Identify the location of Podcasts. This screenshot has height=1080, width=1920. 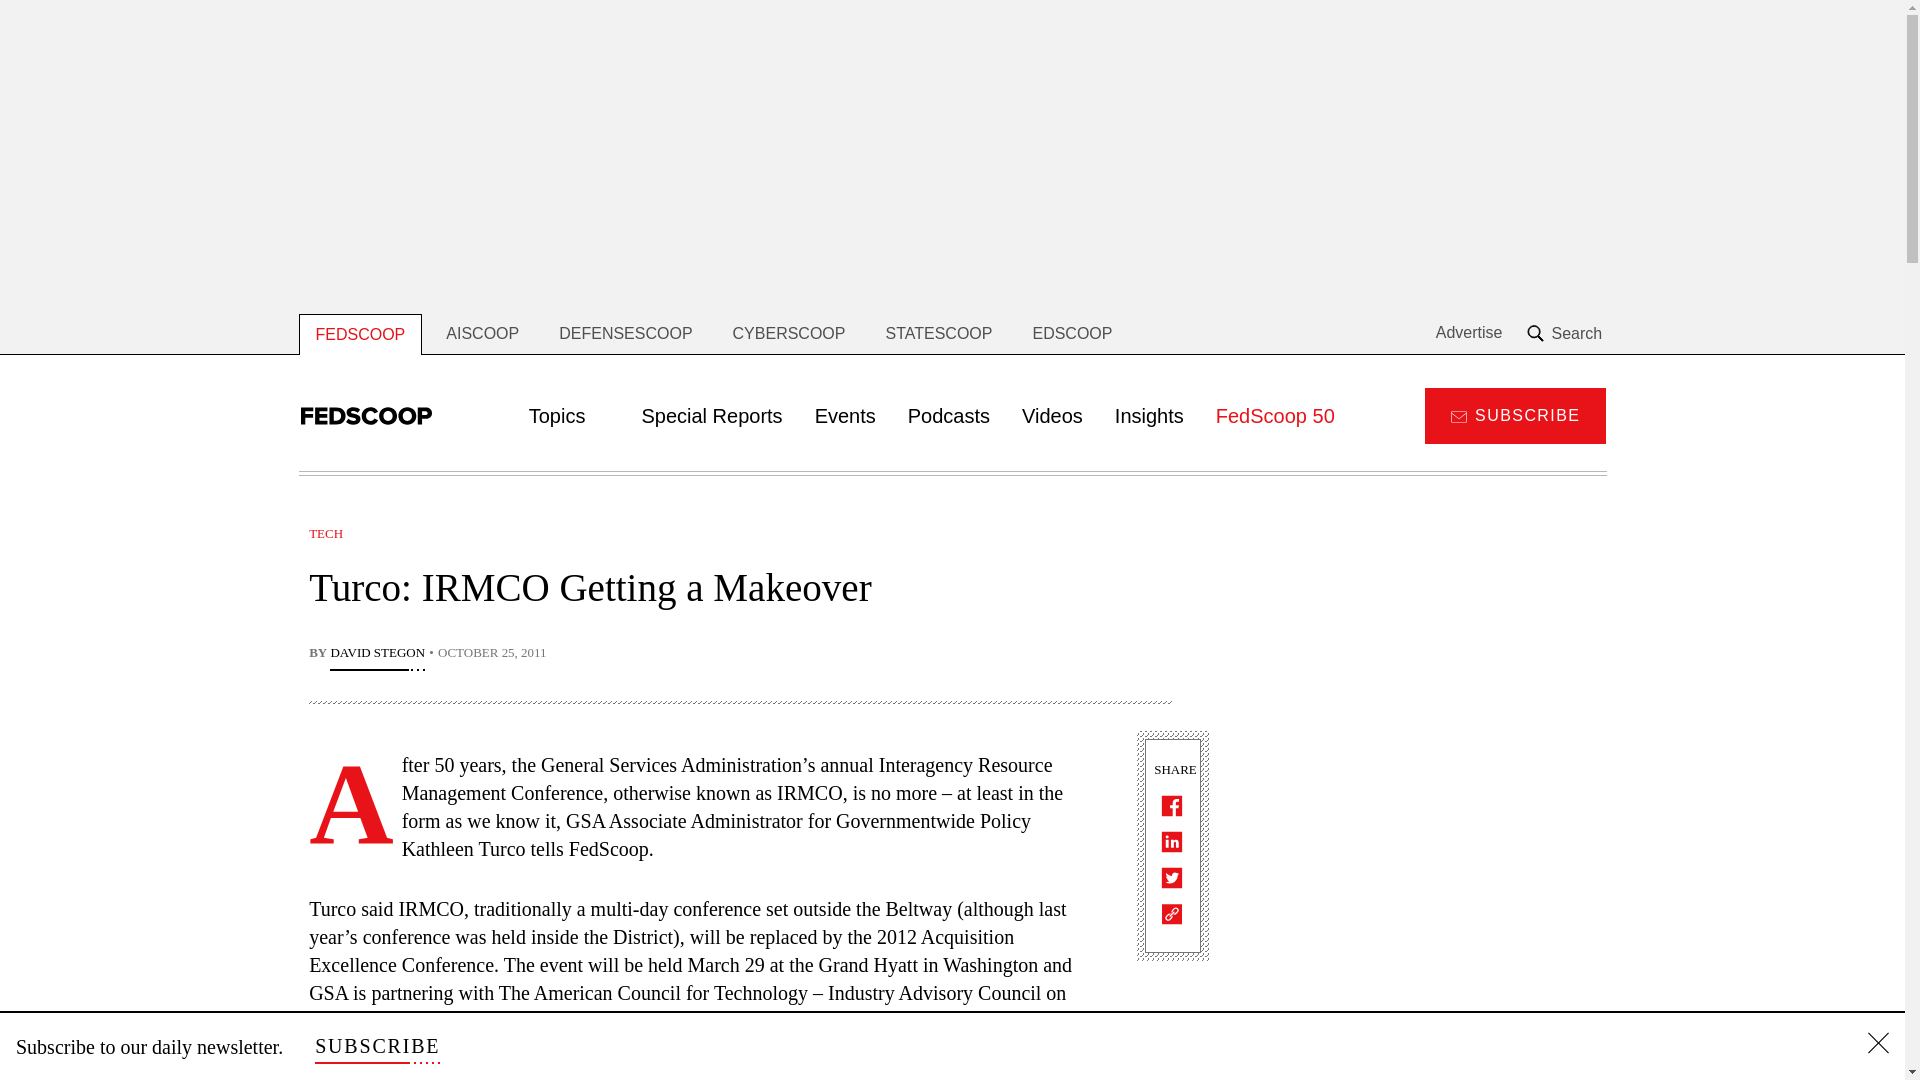
(949, 415).